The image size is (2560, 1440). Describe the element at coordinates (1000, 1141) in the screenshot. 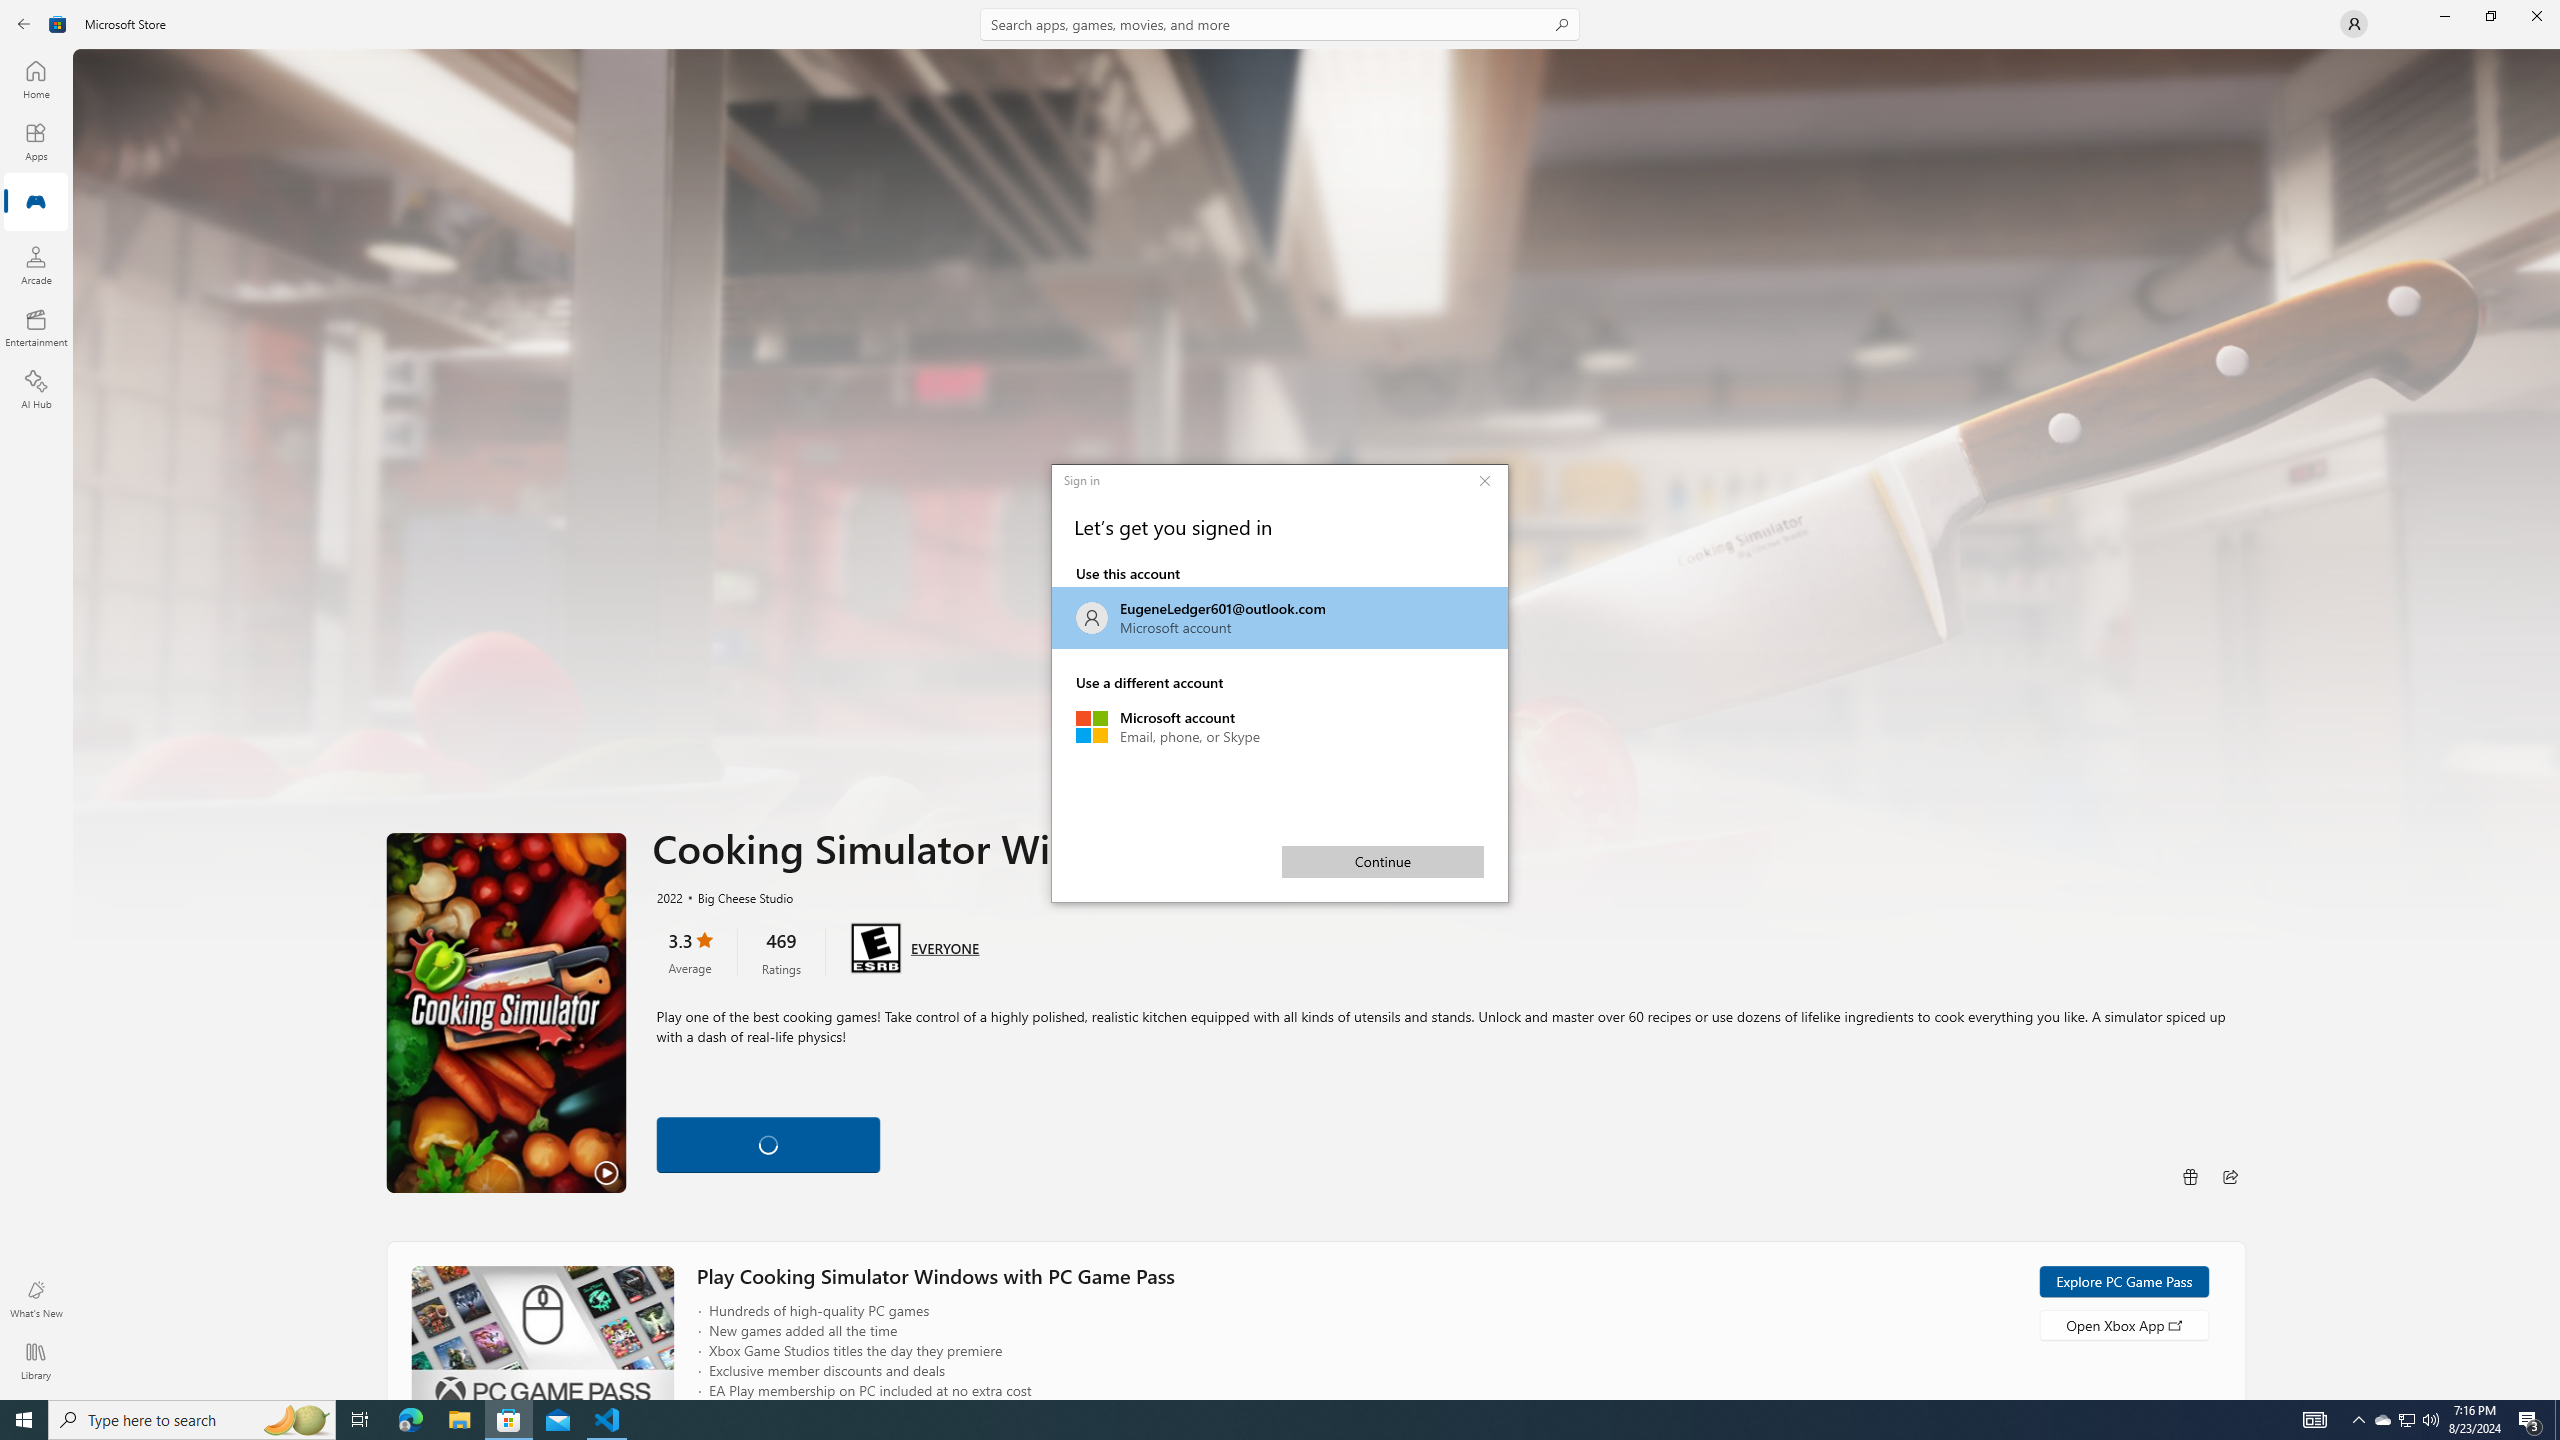

I see `Gaming` at that location.